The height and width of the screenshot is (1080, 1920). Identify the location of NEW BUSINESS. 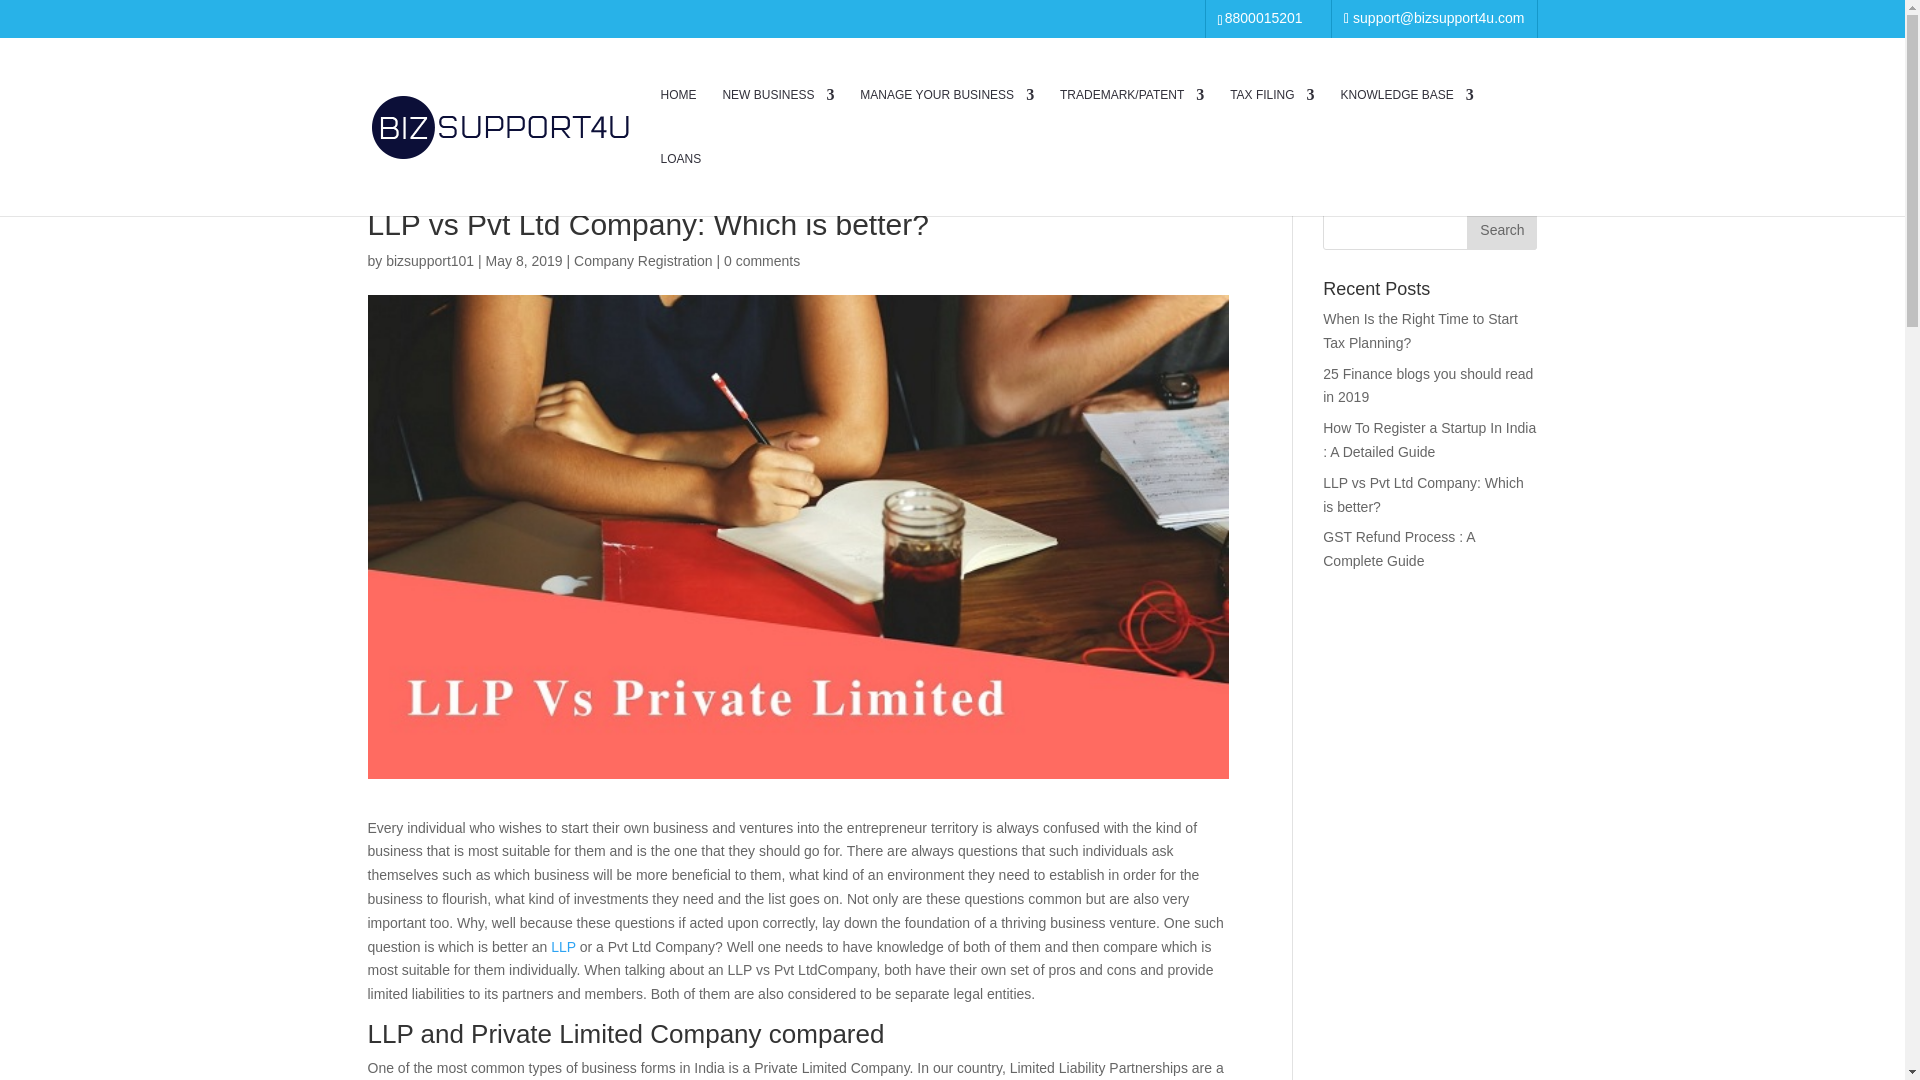
(777, 120).